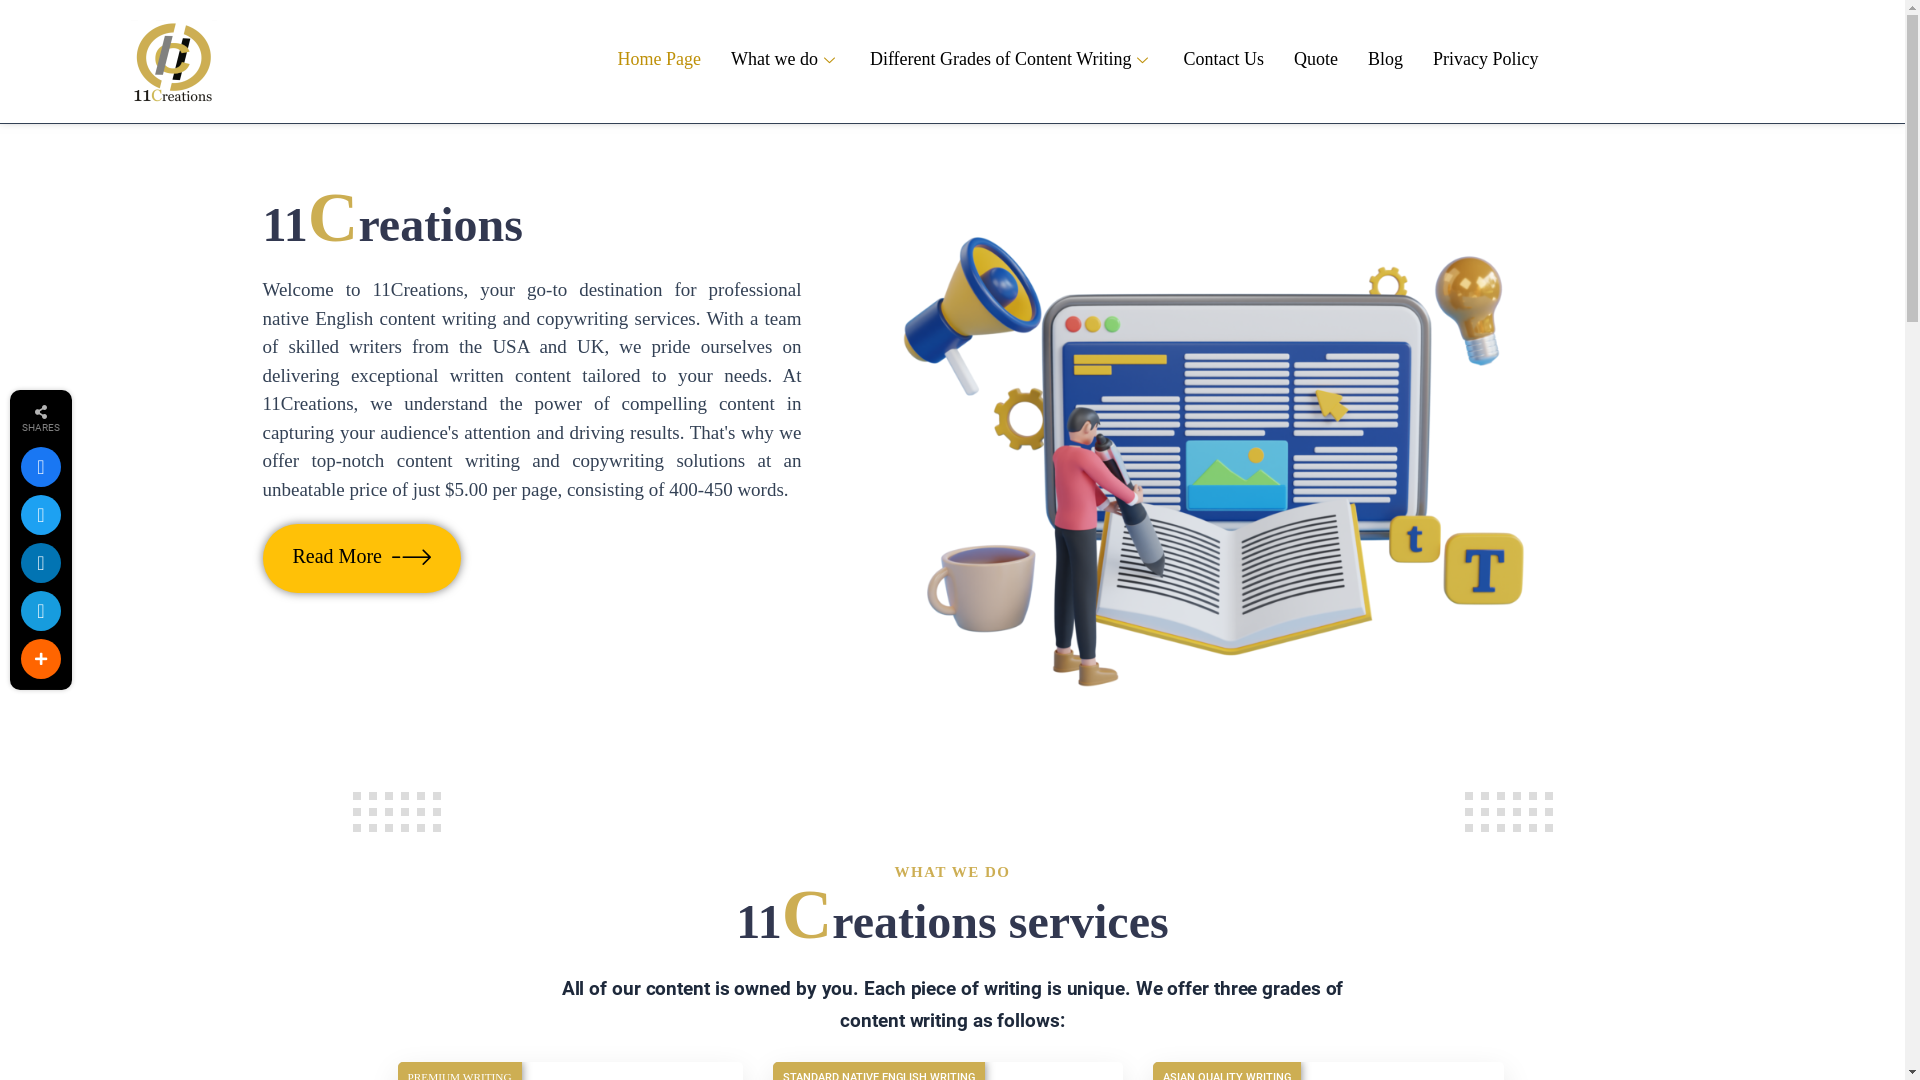  Describe the element at coordinates (361, 558) in the screenshot. I see `Read More` at that location.